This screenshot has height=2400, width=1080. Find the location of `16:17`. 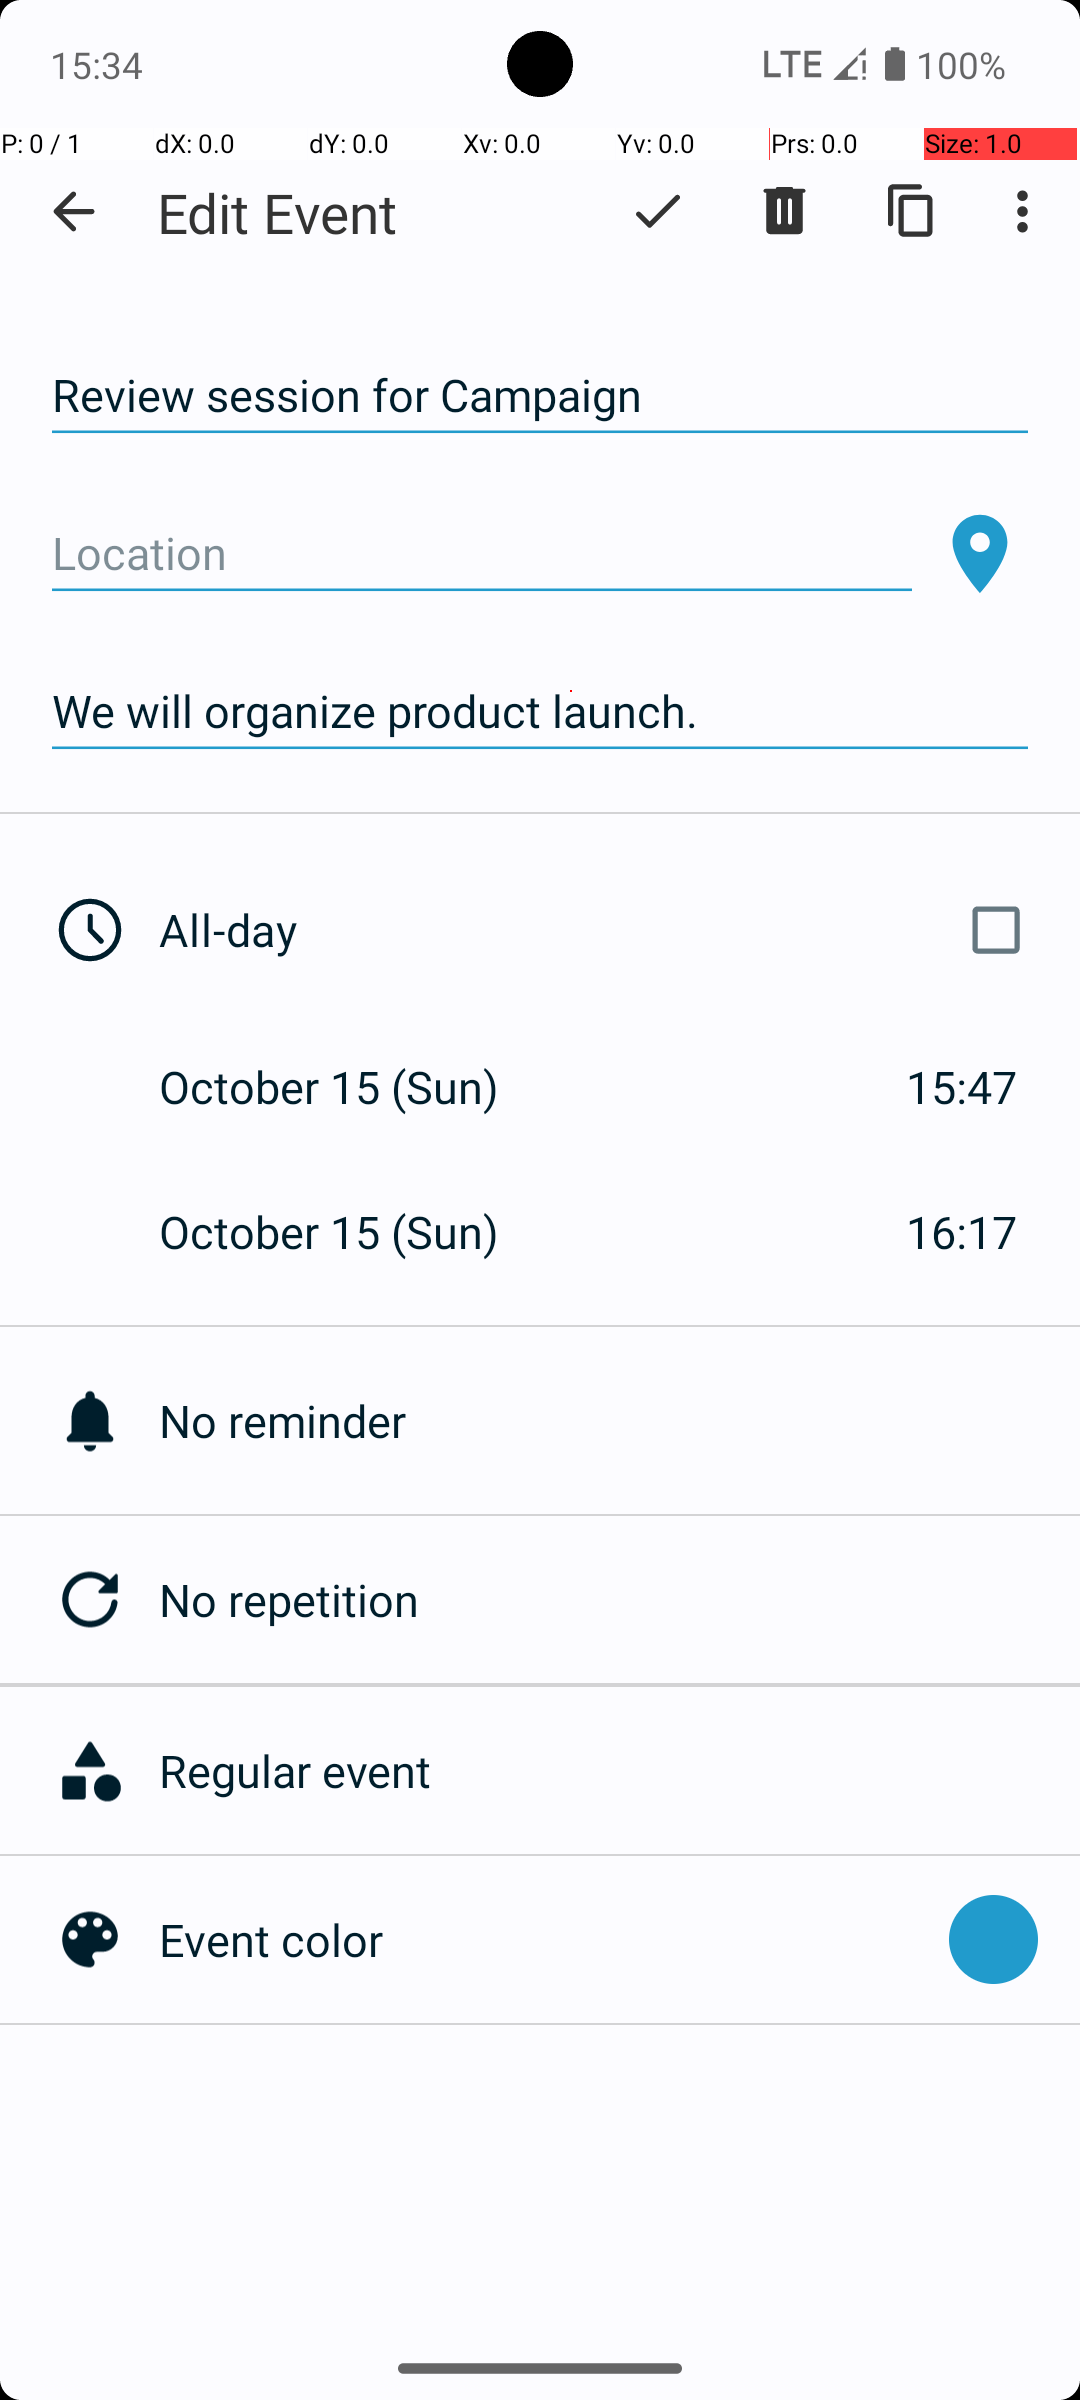

16:17 is located at coordinates (962, 1232).